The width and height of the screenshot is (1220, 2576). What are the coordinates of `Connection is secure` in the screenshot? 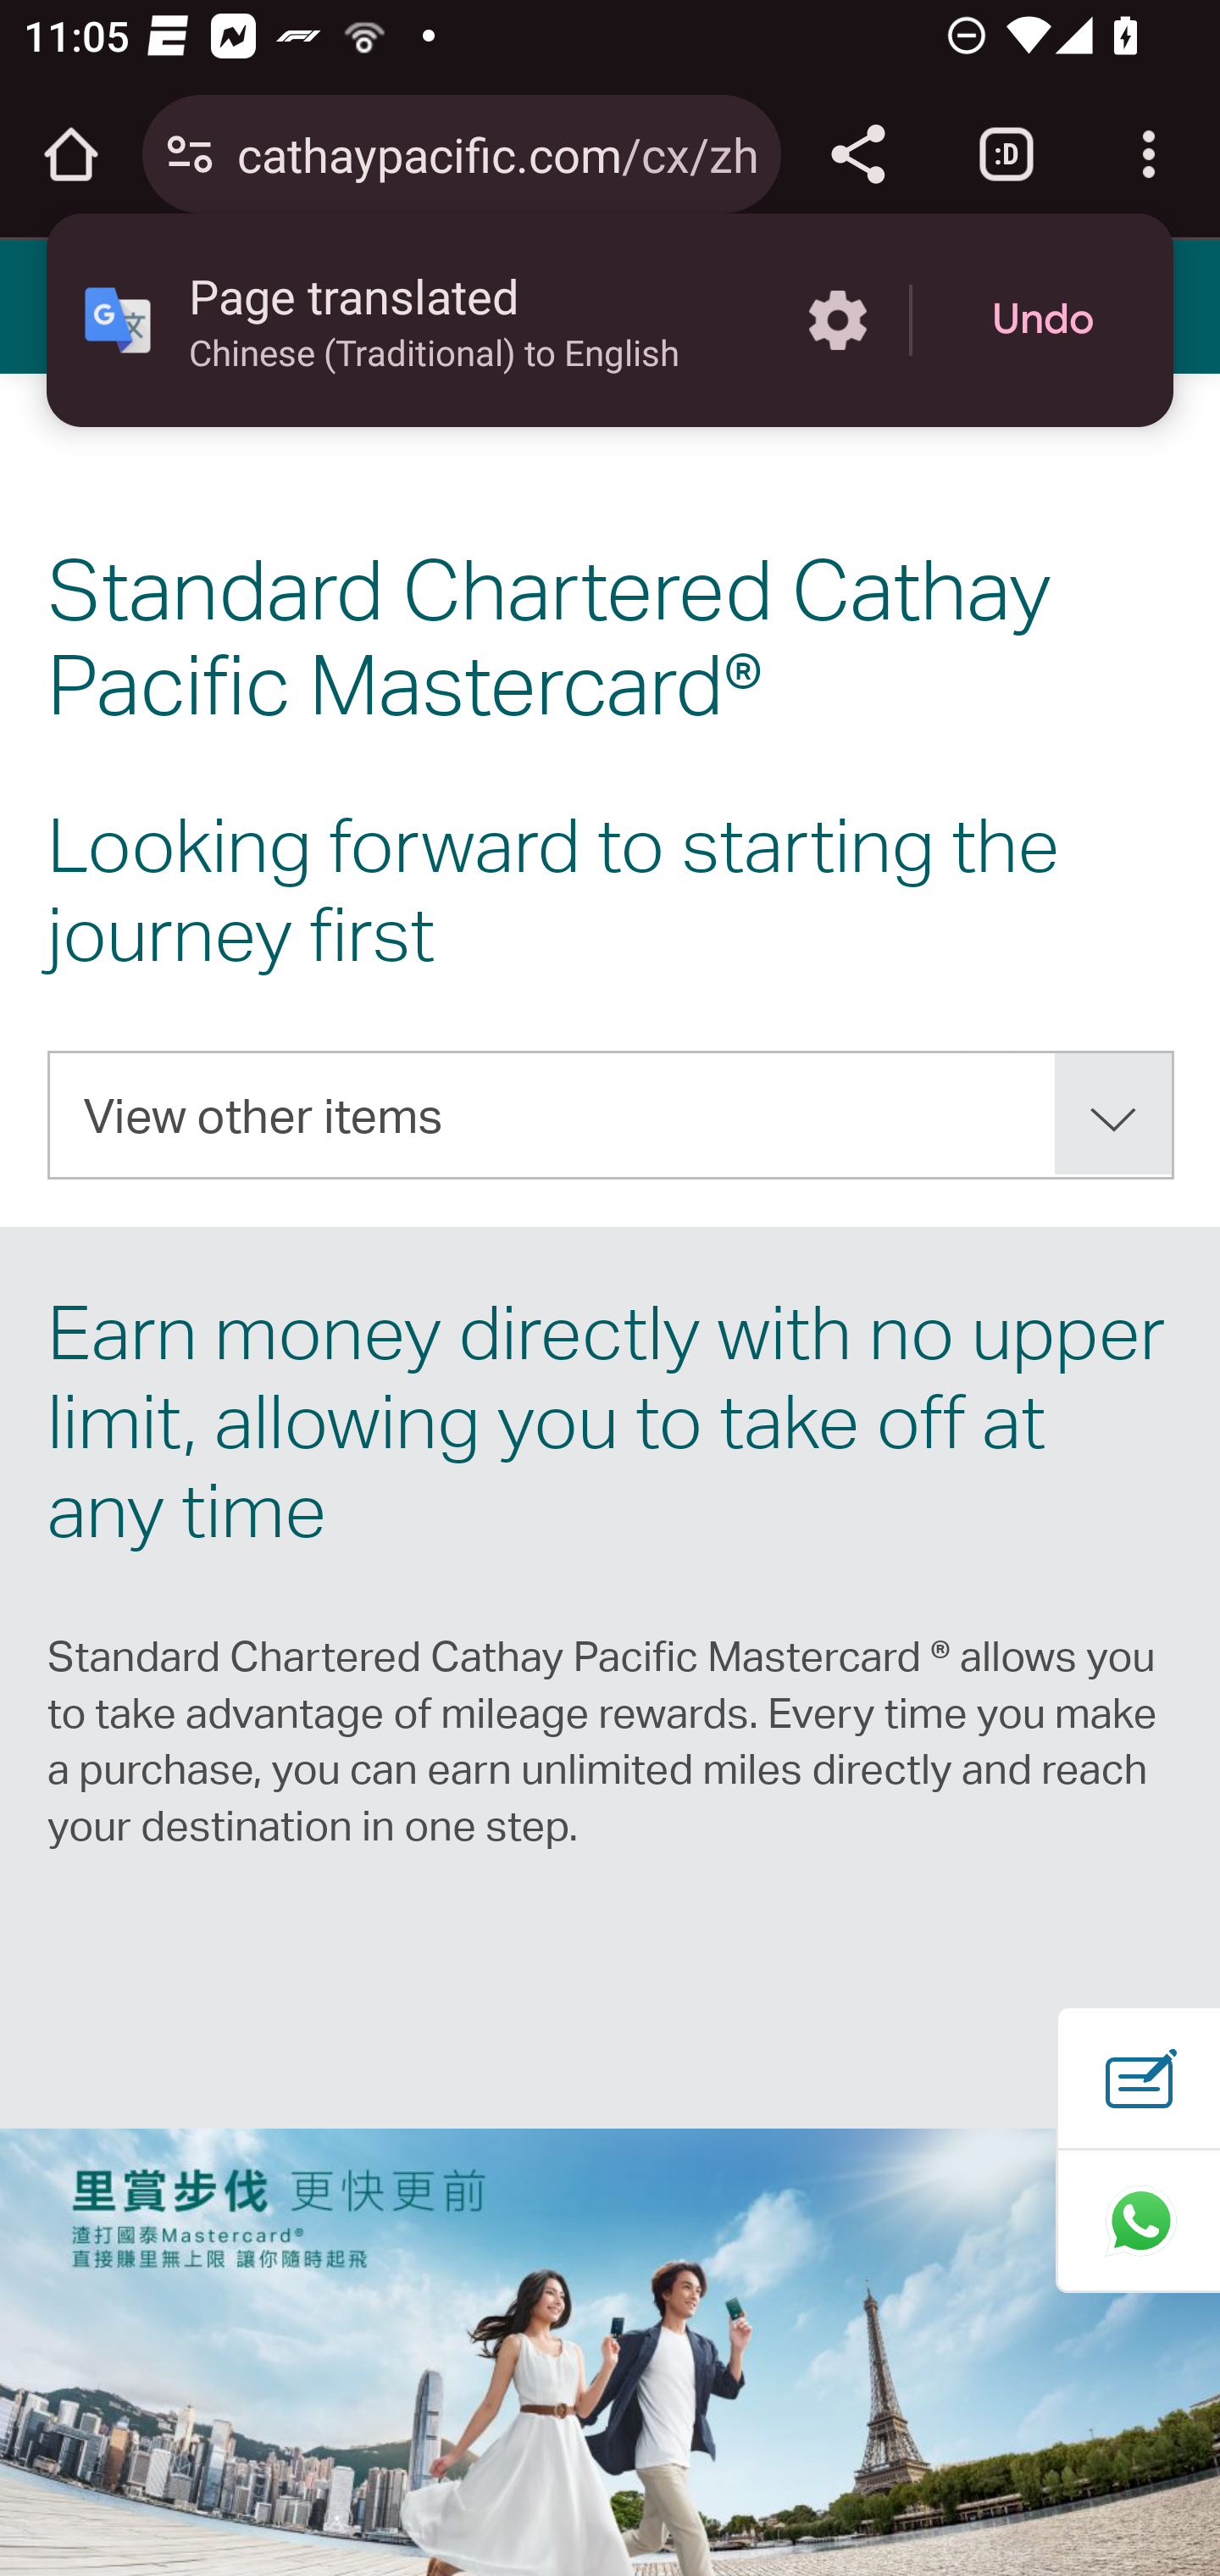 It's located at (190, 154).